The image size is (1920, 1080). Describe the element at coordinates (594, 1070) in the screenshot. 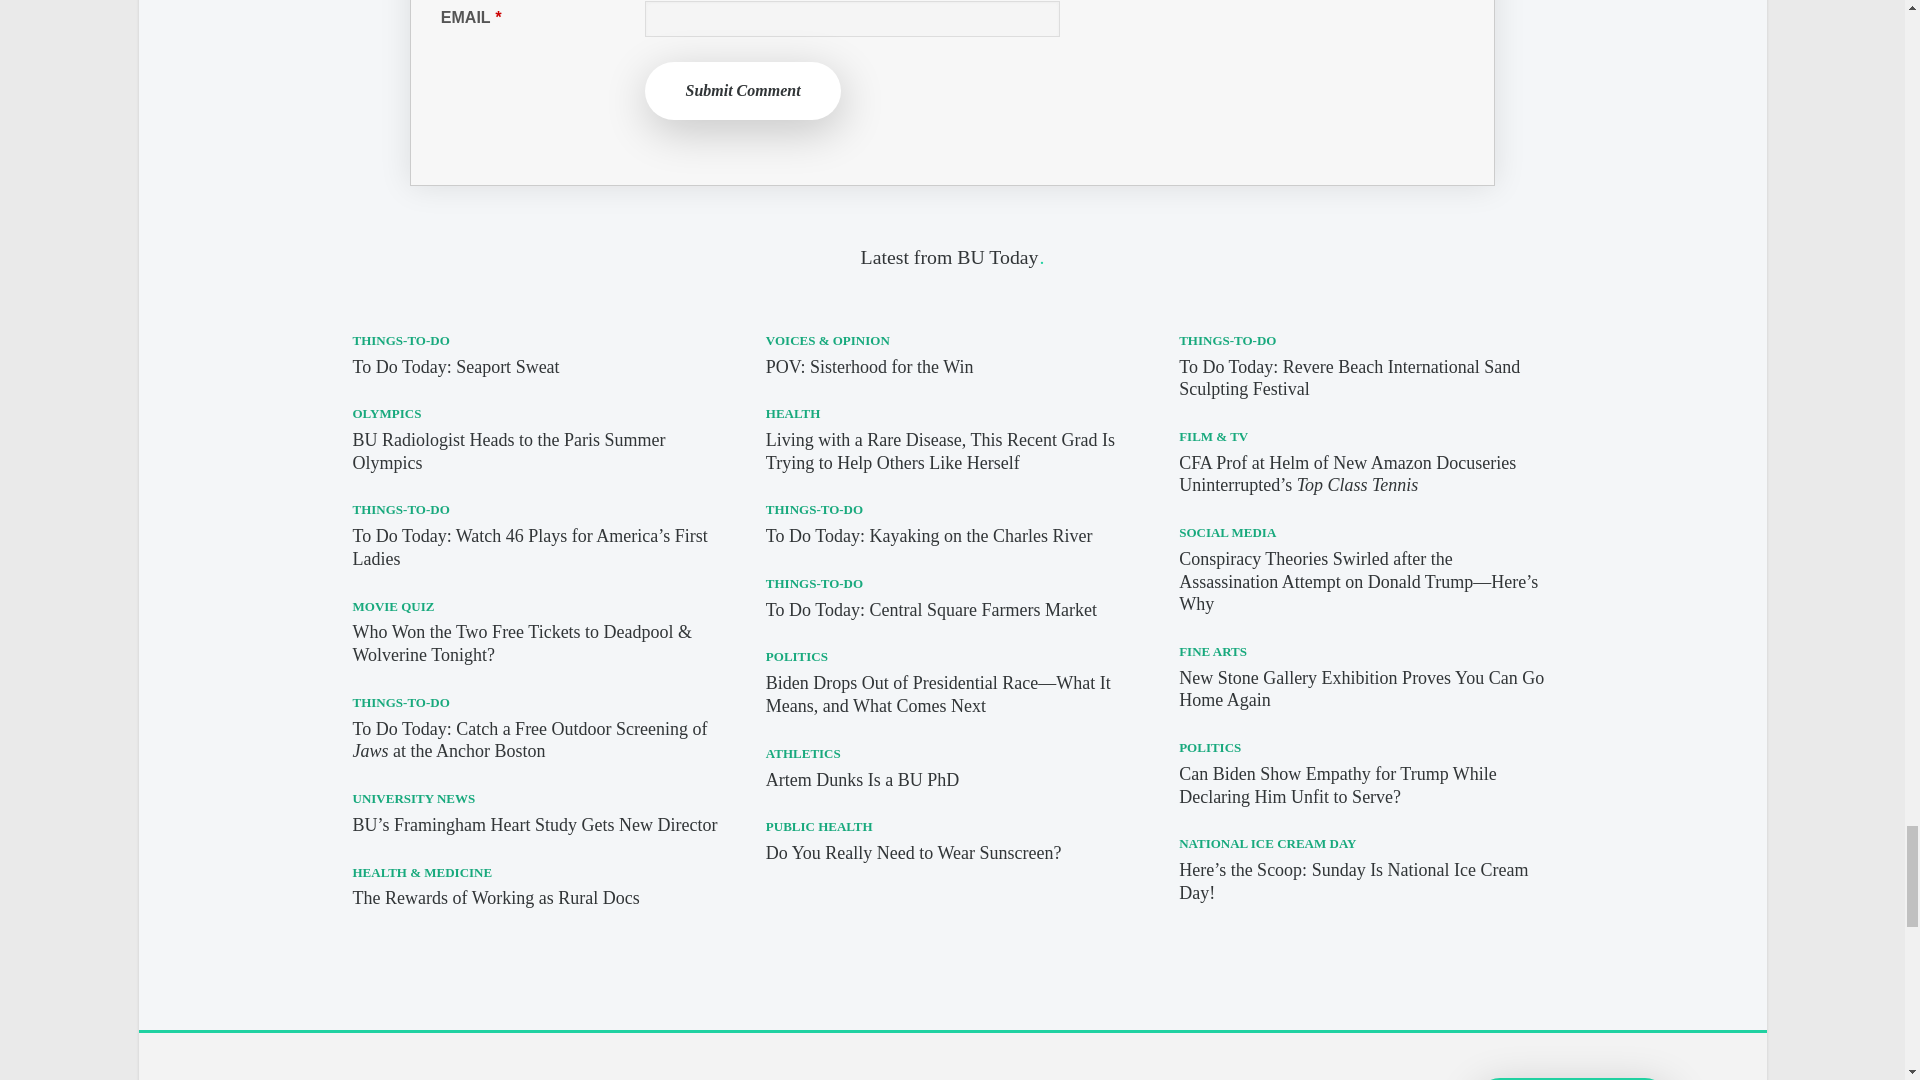

I see `Navigate to: Series` at that location.